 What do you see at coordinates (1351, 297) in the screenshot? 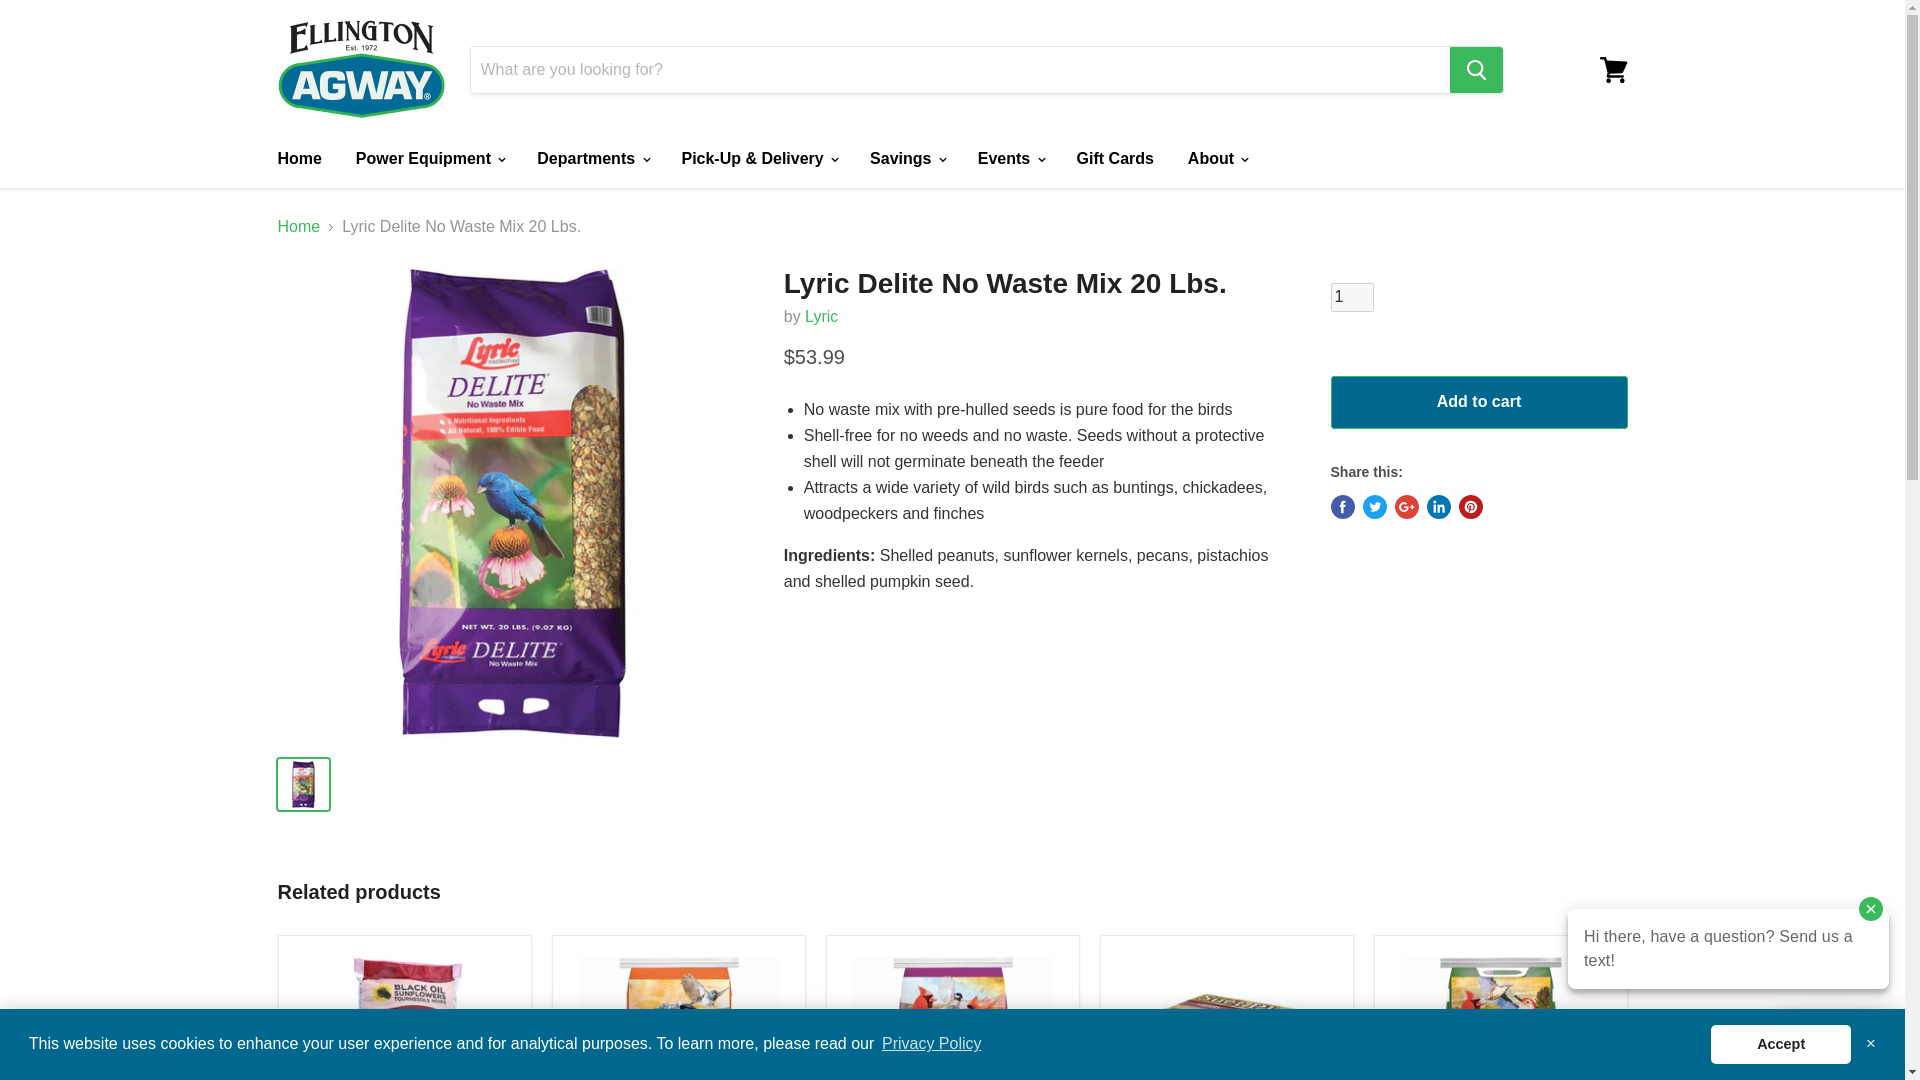
I see `1` at bounding box center [1351, 297].